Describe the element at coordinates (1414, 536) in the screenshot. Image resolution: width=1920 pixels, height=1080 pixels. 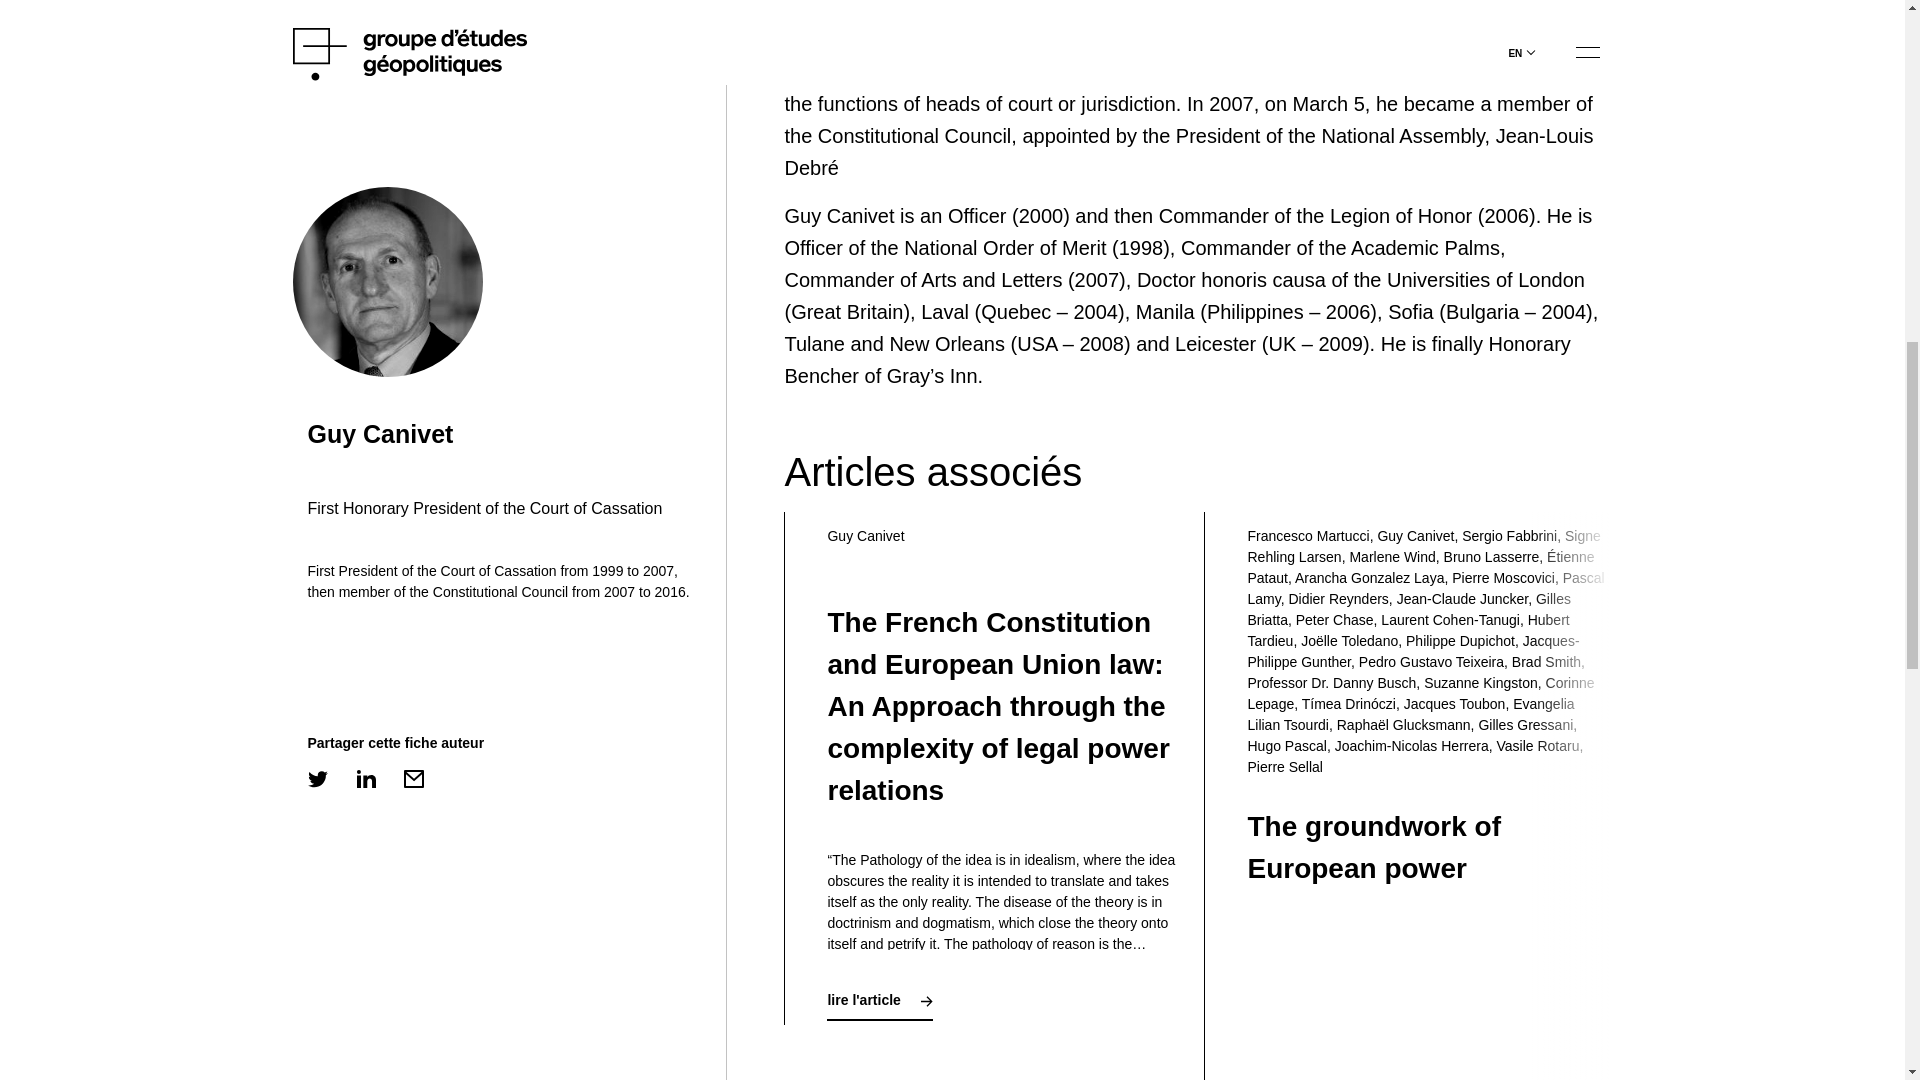
I see `Guy Canivet` at that location.